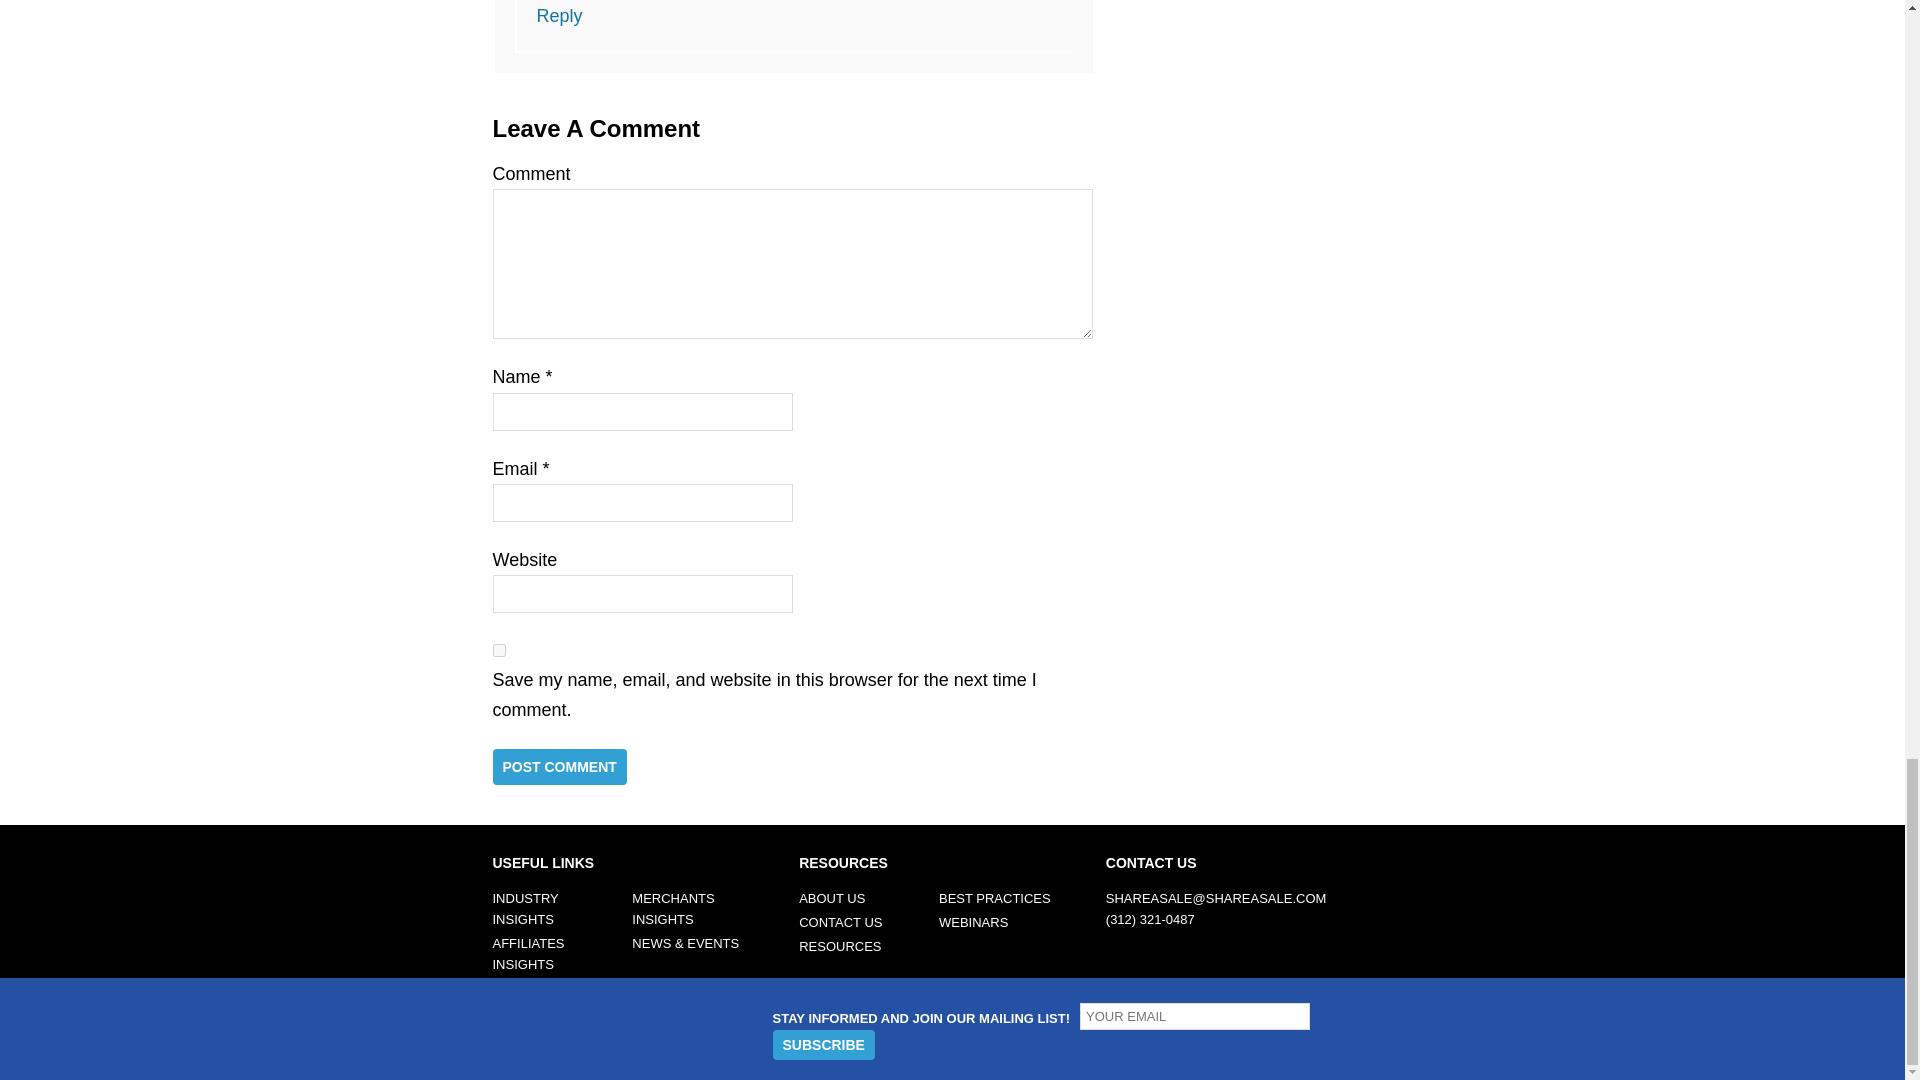 This screenshot has height=1080, width=1920. Describe the element at coordinates (558, 767) in the screenshot. I see `Post Comment` at that location.